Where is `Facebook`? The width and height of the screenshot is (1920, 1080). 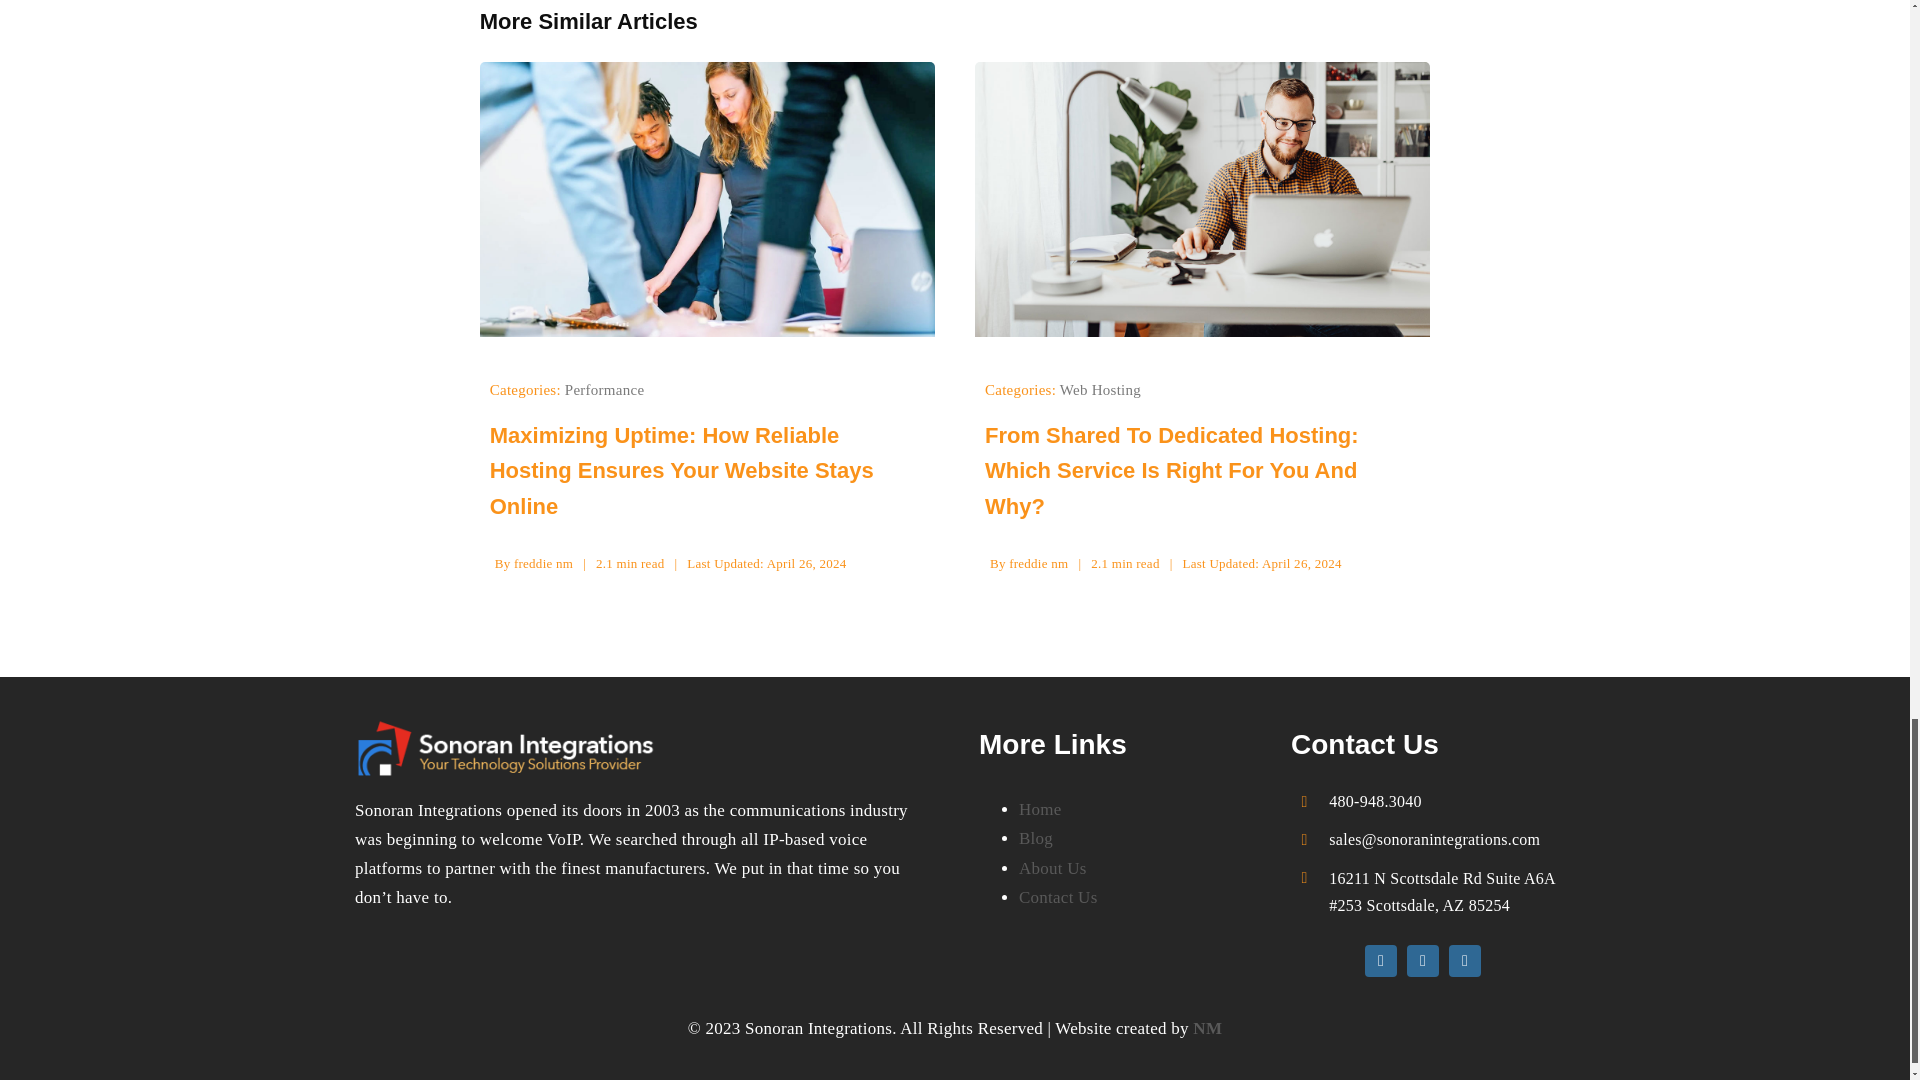 Facebook is located at coordinates (1381, 961).